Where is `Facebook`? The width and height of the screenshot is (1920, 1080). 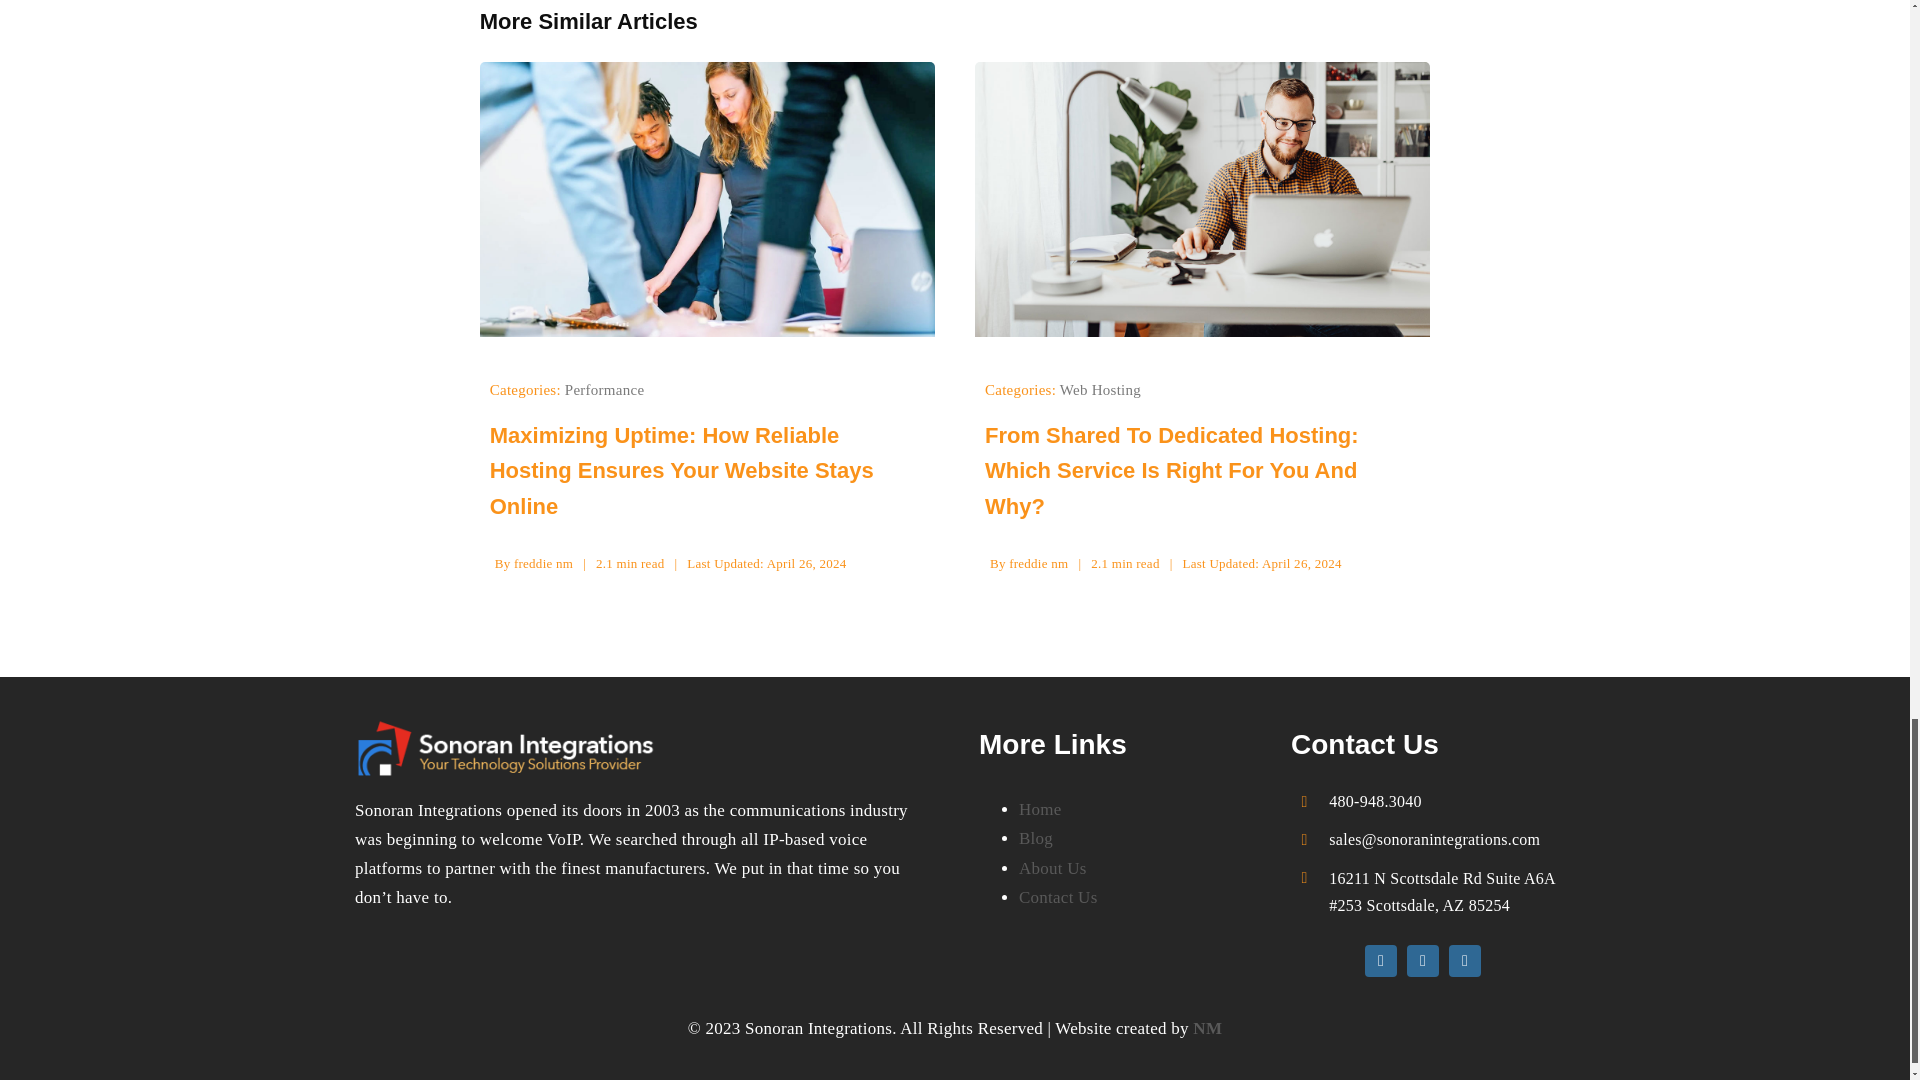 Facebook is located at coordinates (1381, 961).